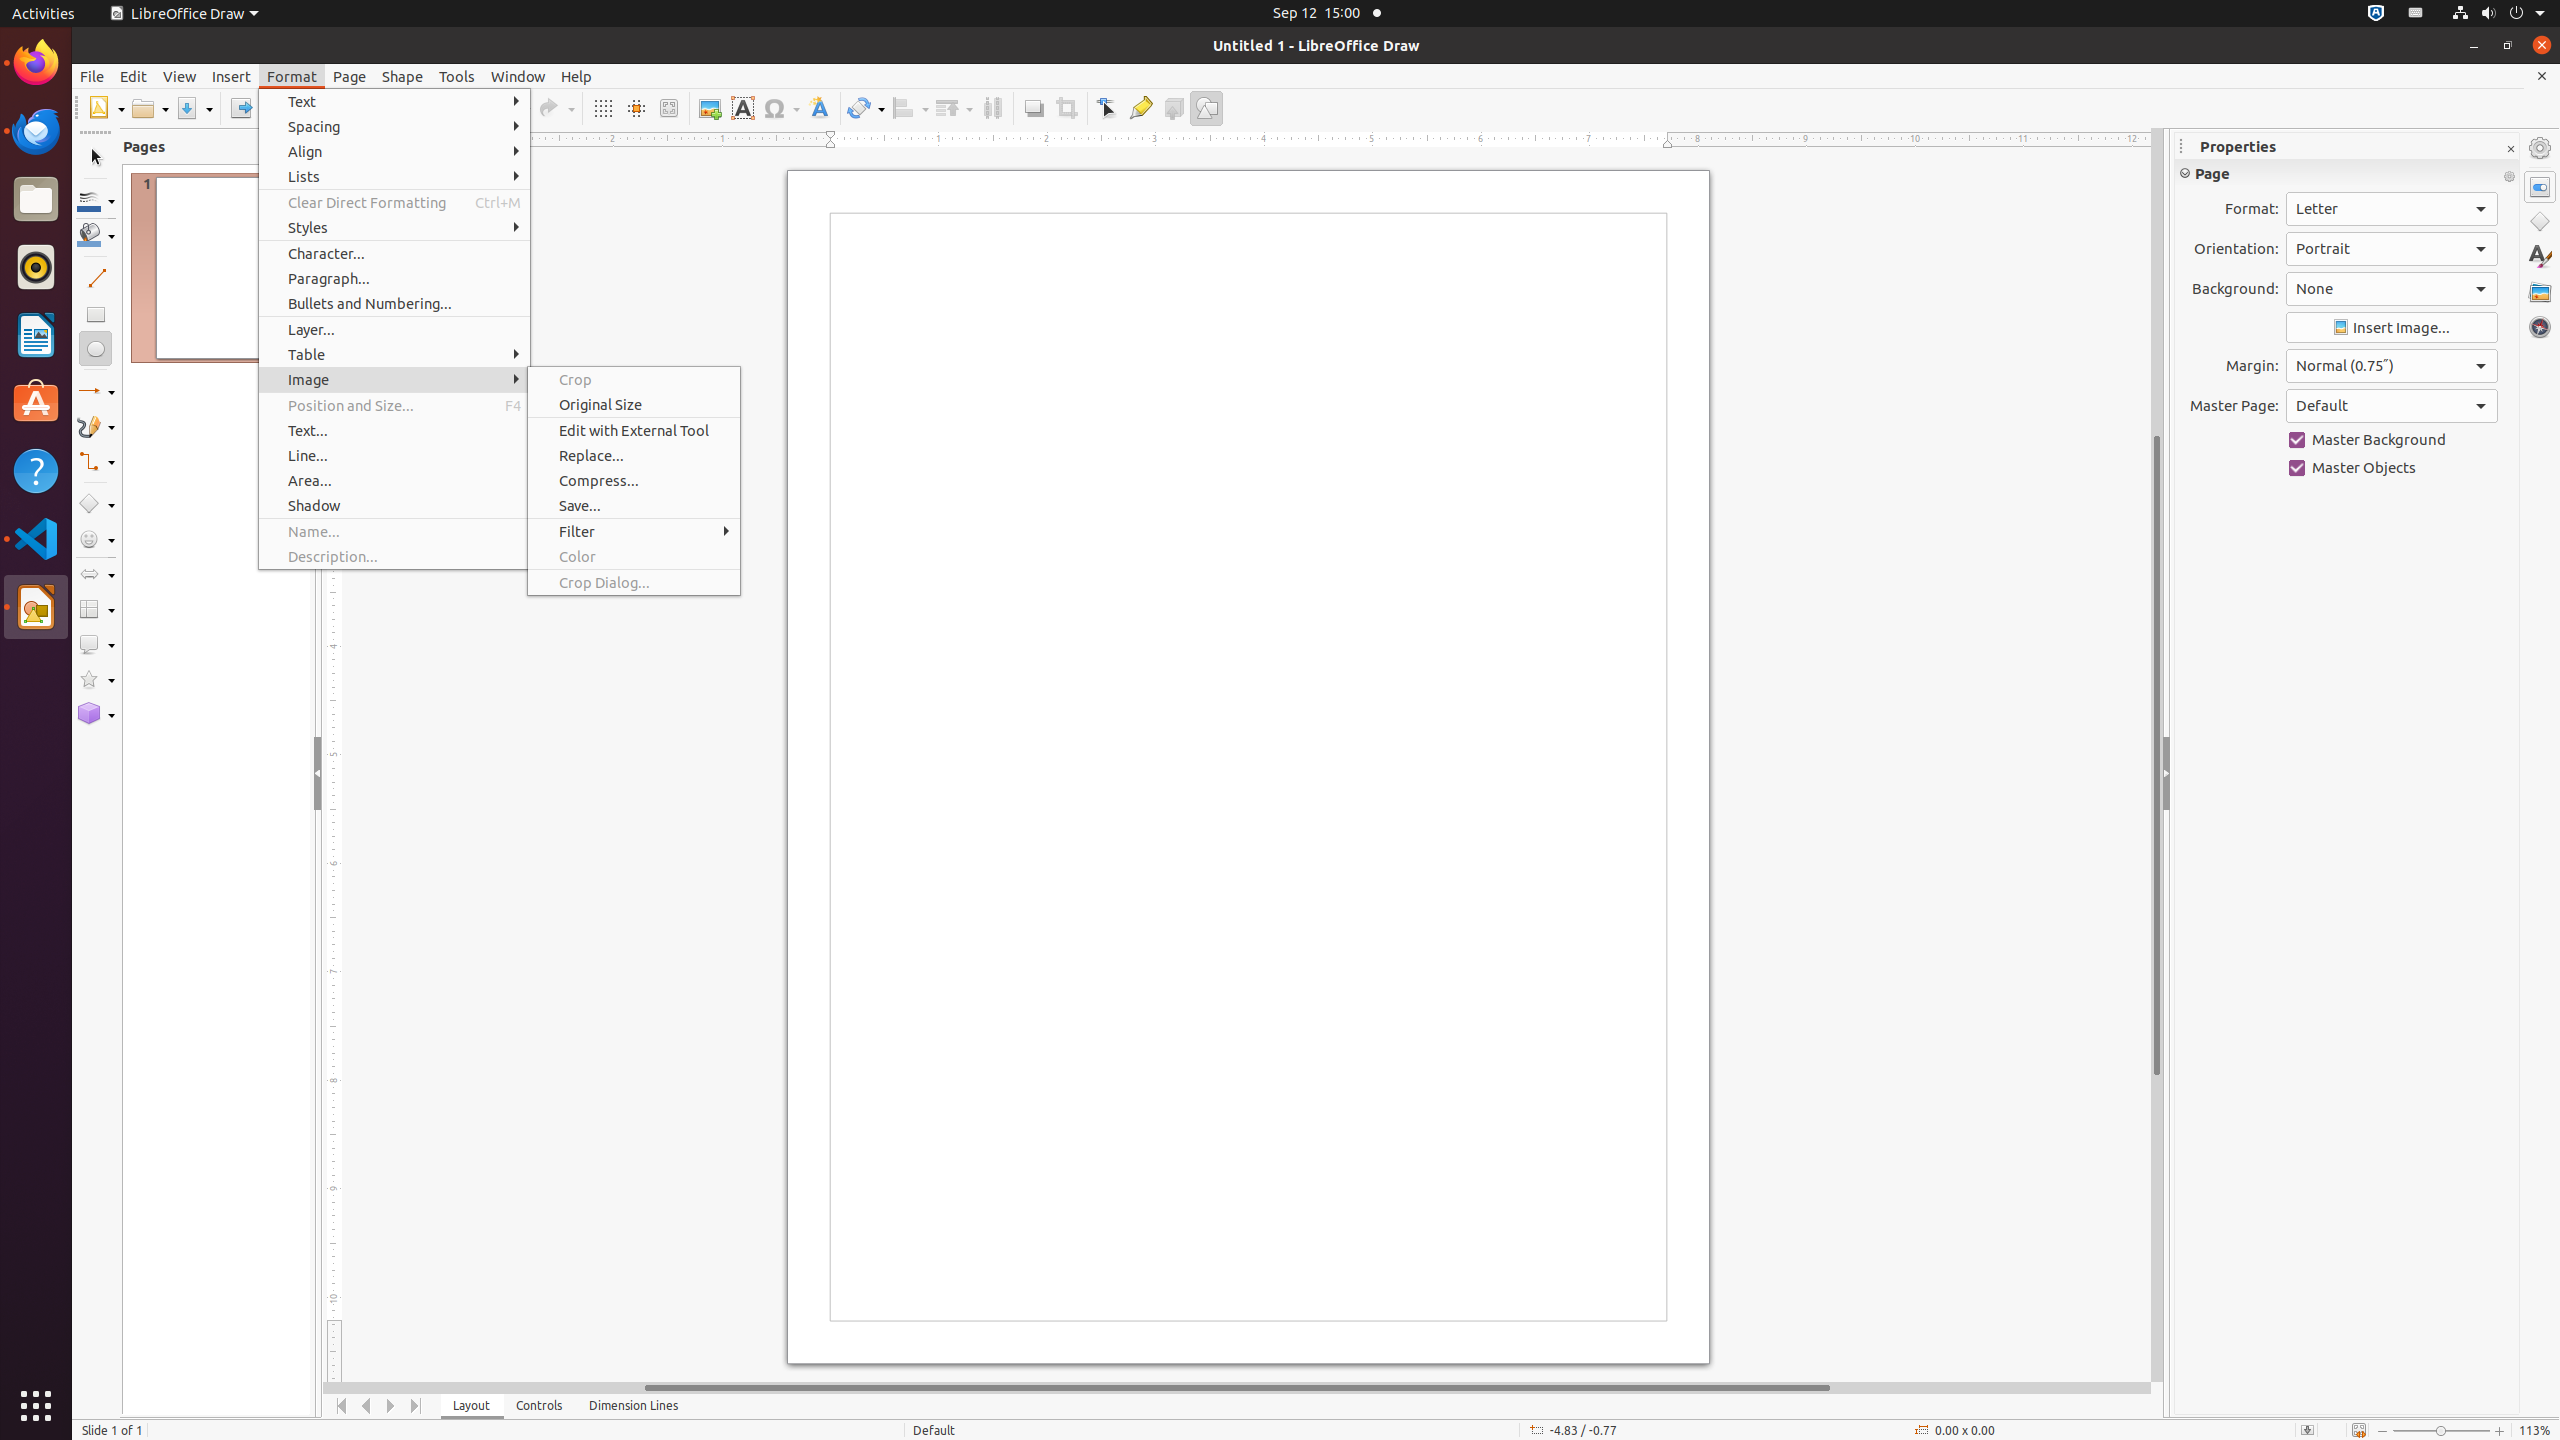 The width and height of the screenshot is (2560, 1440). I want to click on Transformations, so click(866, 108).